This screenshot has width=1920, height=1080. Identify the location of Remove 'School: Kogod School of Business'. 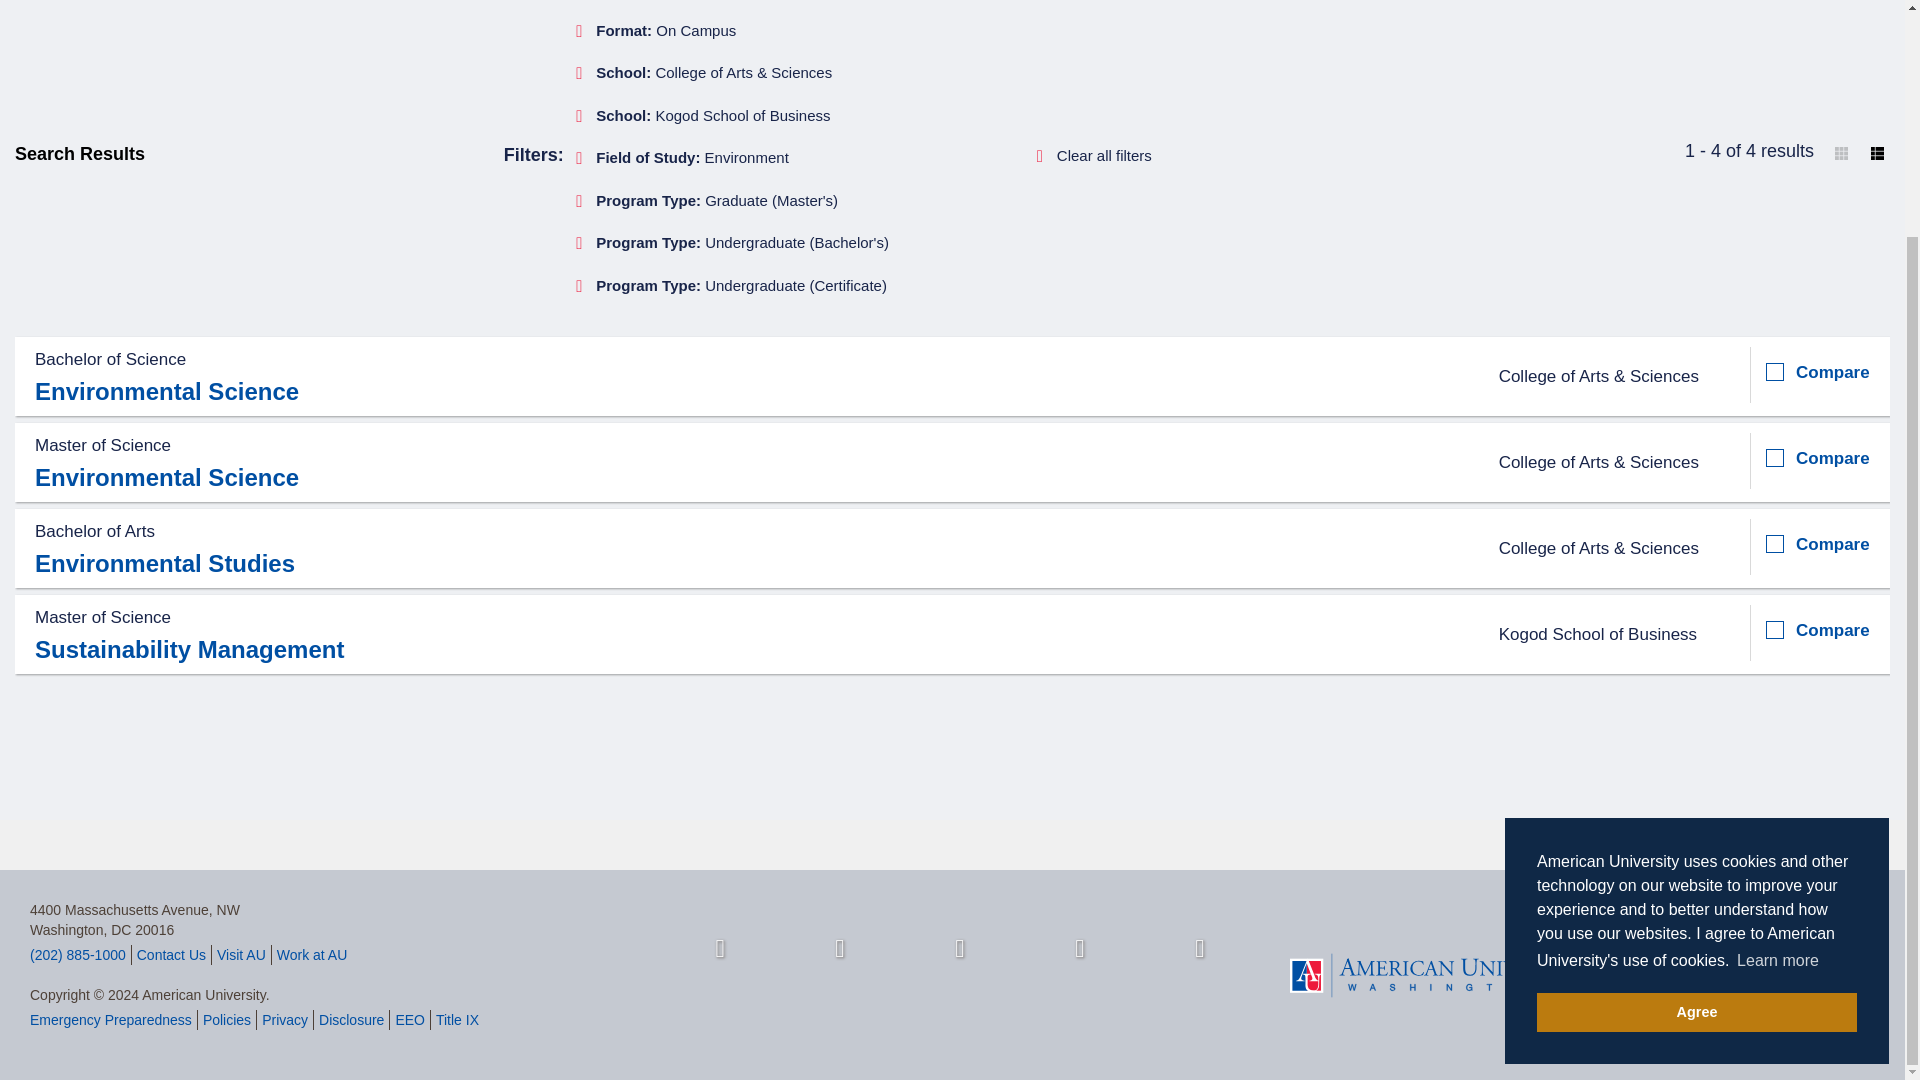
(707, 116).